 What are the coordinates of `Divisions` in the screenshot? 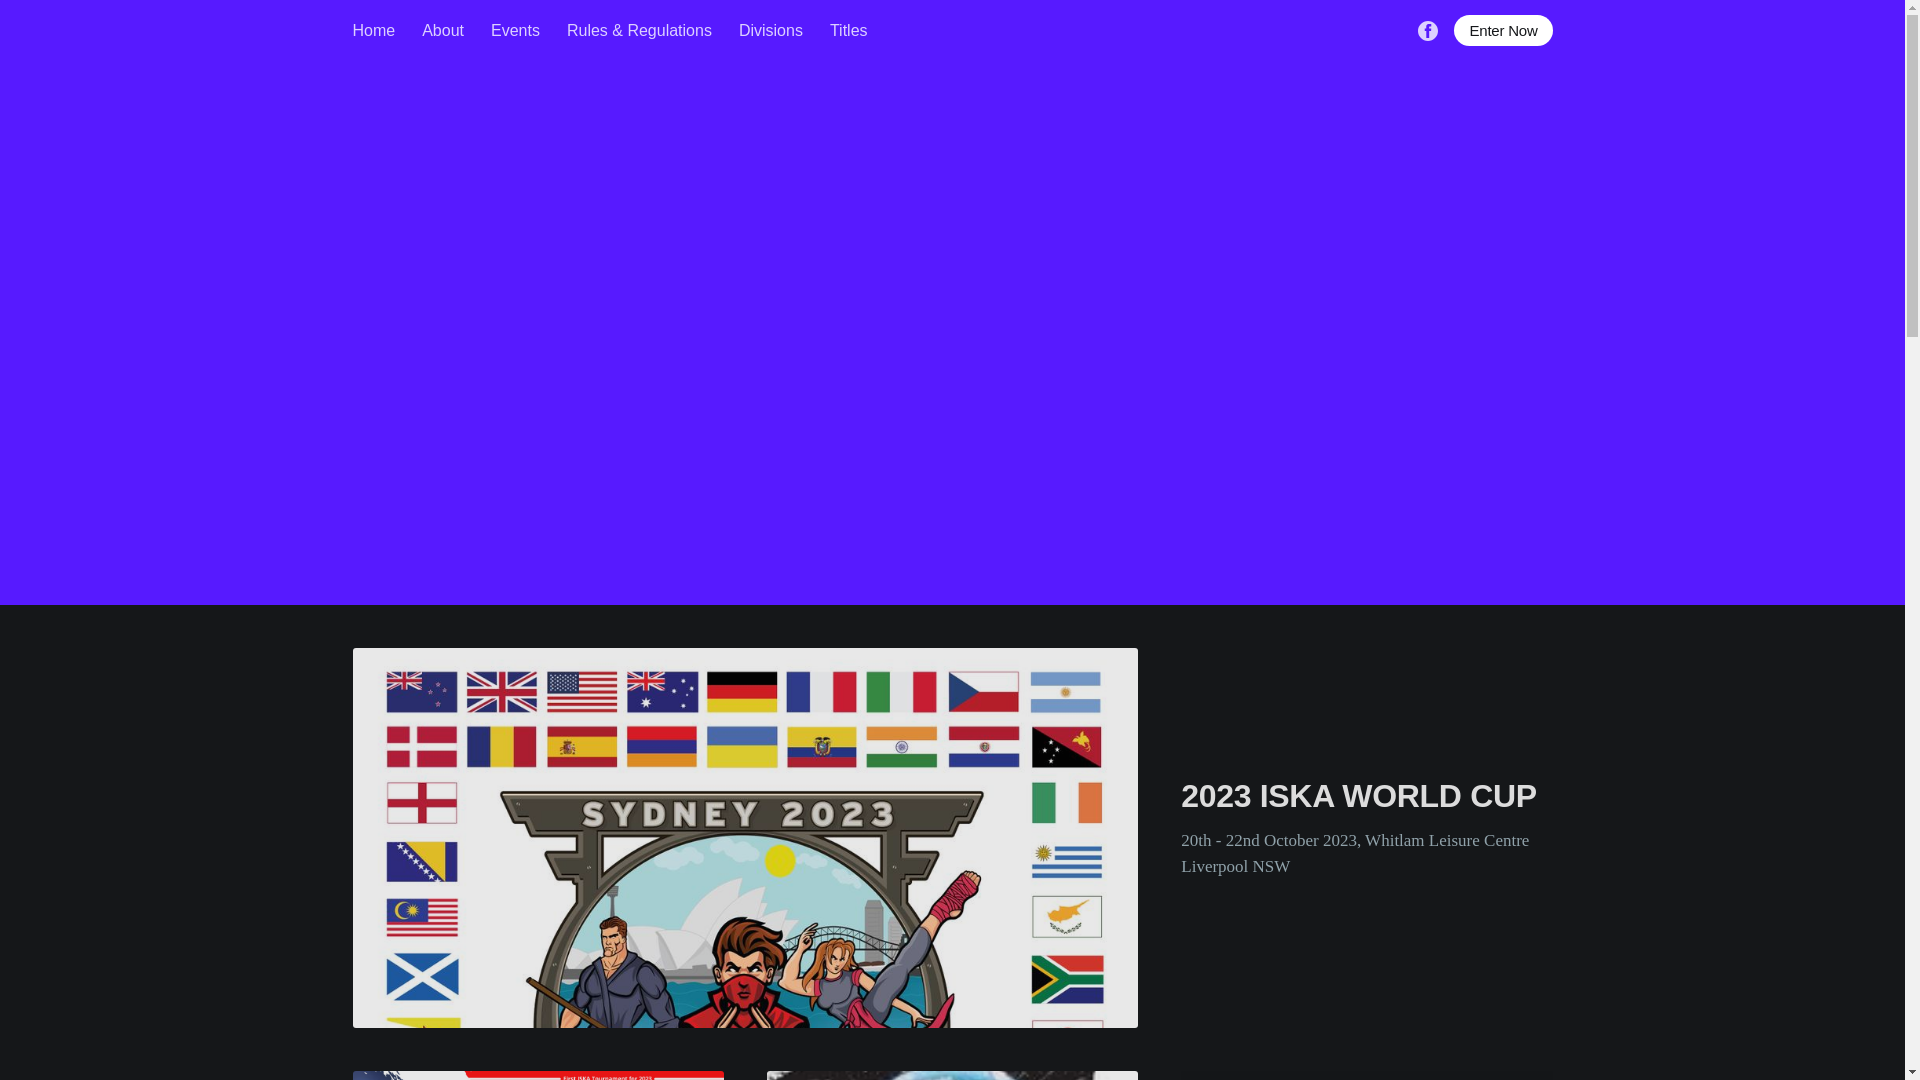 It's located at (771, 31).